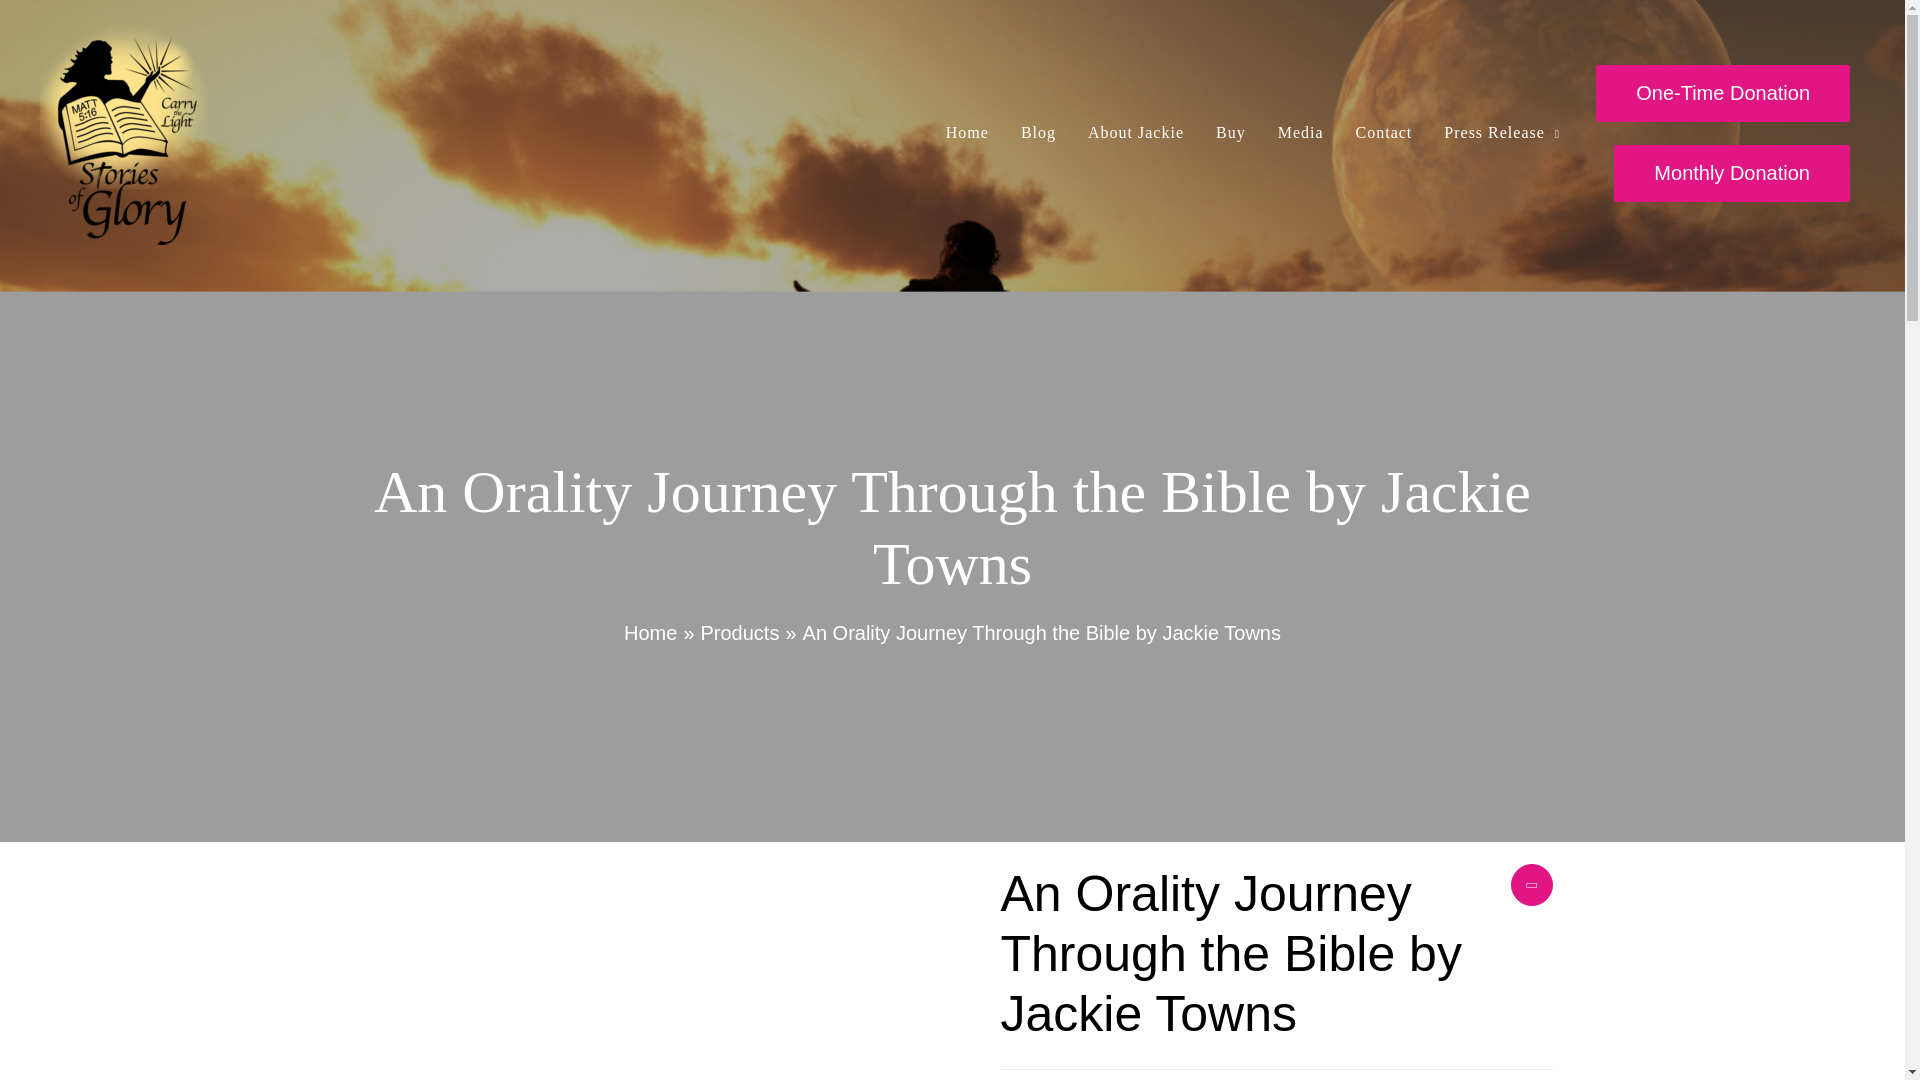 Image resolution: width=1920 pixels, height=1080 pixels. Describe the element at coordinates (1230, 132) in the screenshot. I see `Buy` at that location.